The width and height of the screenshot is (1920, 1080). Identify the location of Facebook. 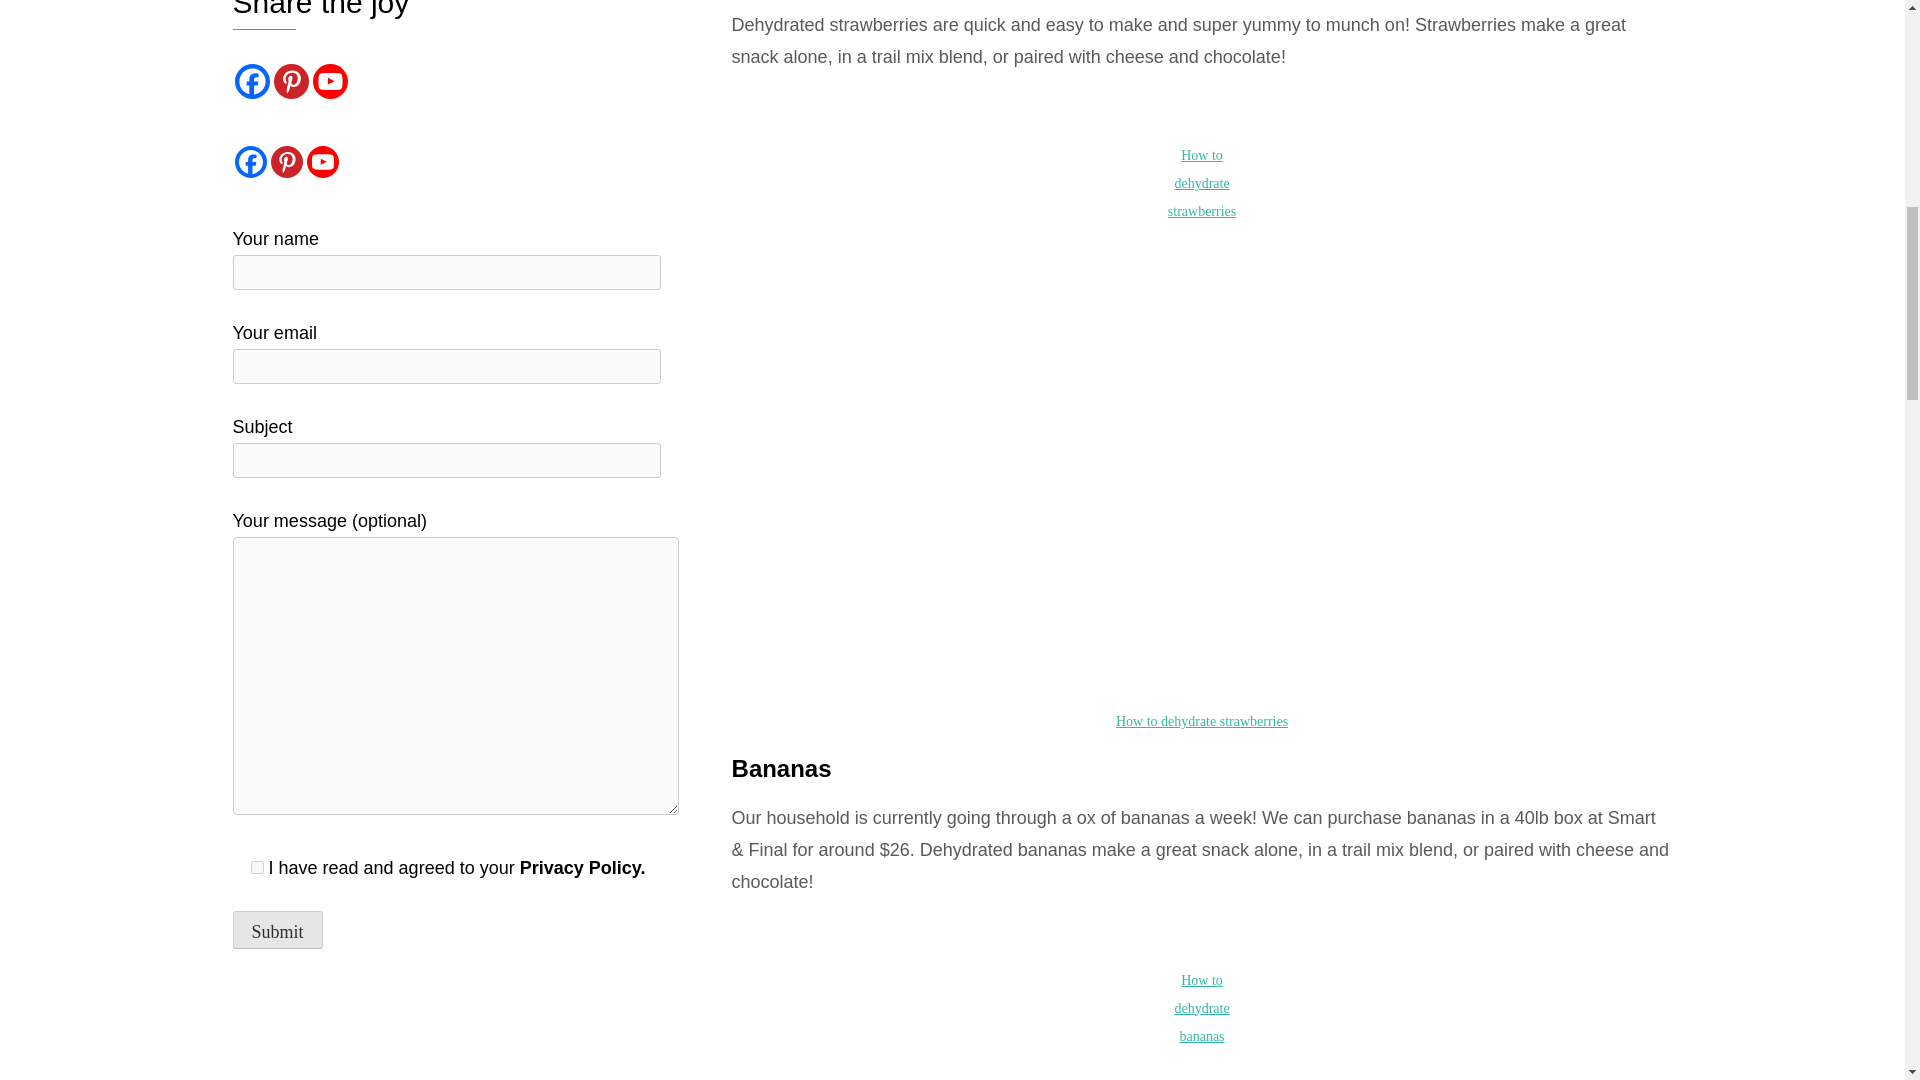
(251, 81).